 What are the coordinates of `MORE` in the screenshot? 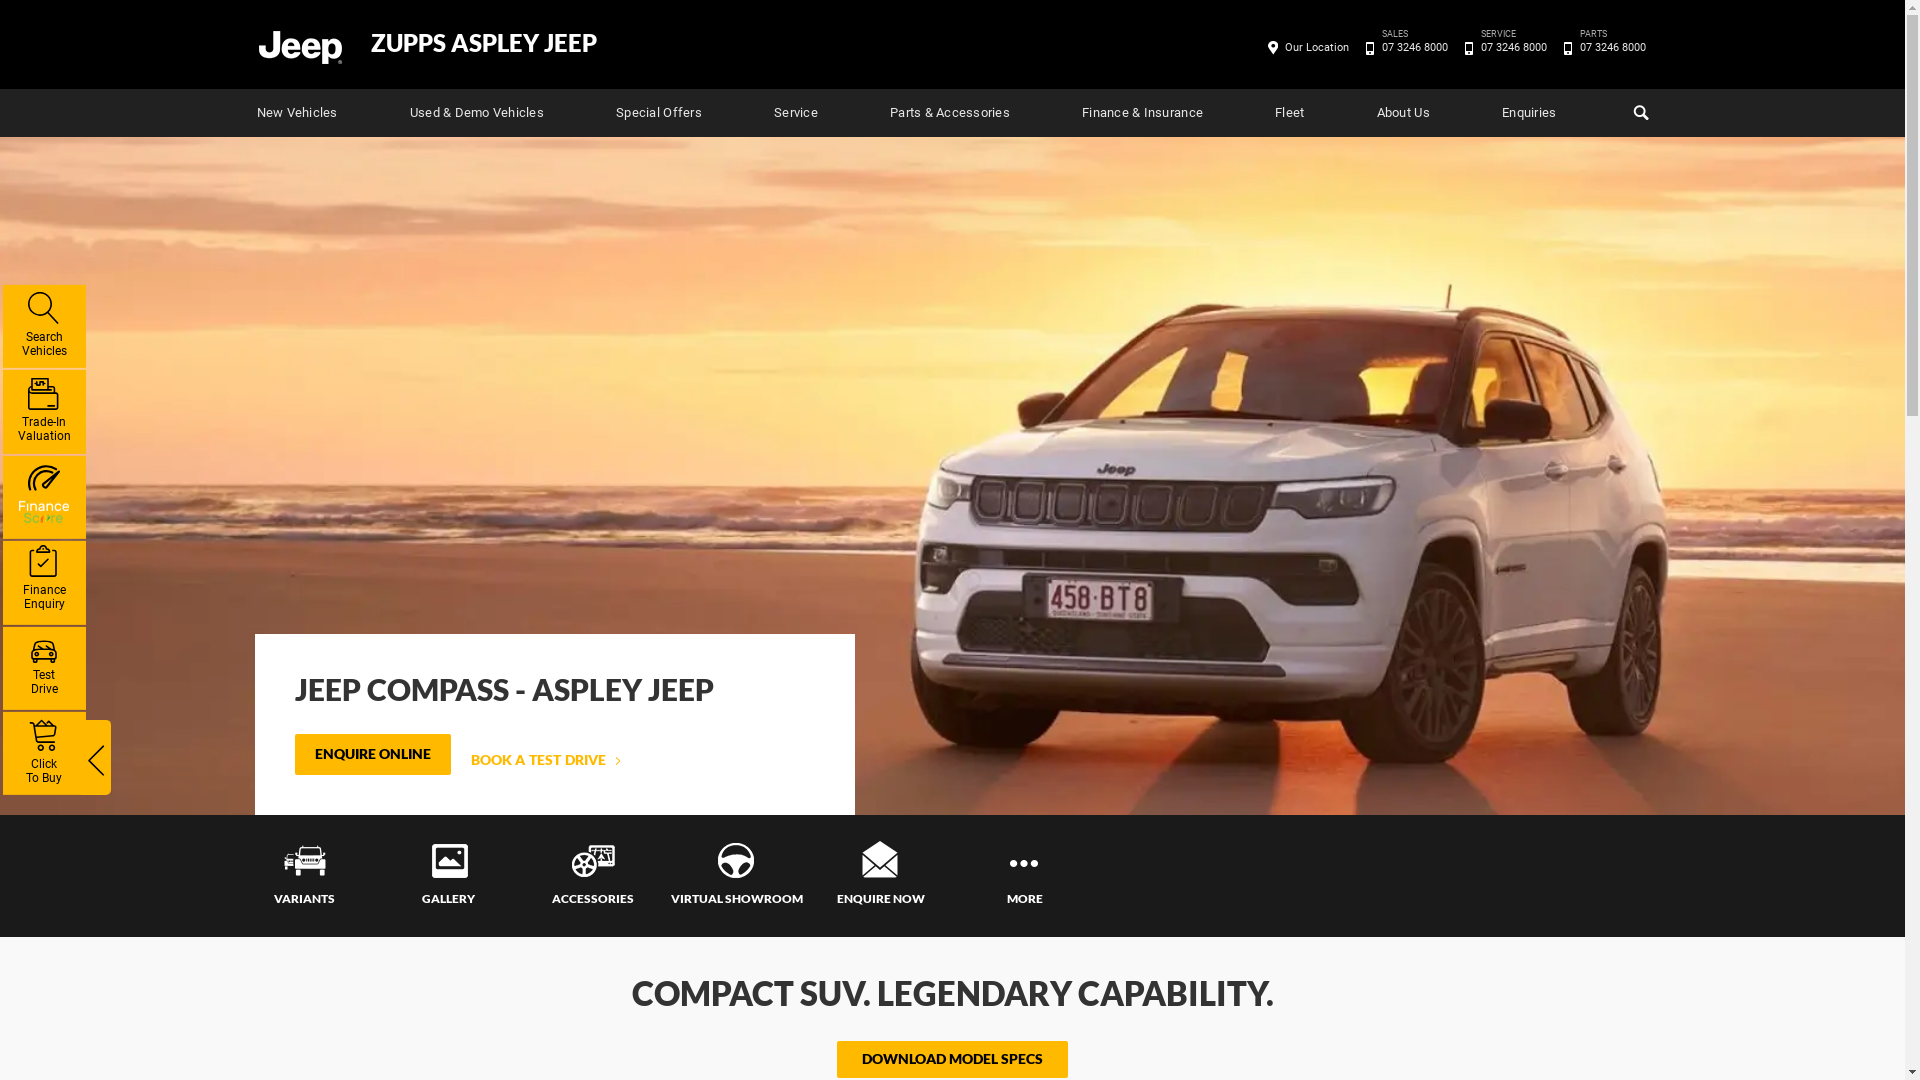 It's located at (1024, 876).